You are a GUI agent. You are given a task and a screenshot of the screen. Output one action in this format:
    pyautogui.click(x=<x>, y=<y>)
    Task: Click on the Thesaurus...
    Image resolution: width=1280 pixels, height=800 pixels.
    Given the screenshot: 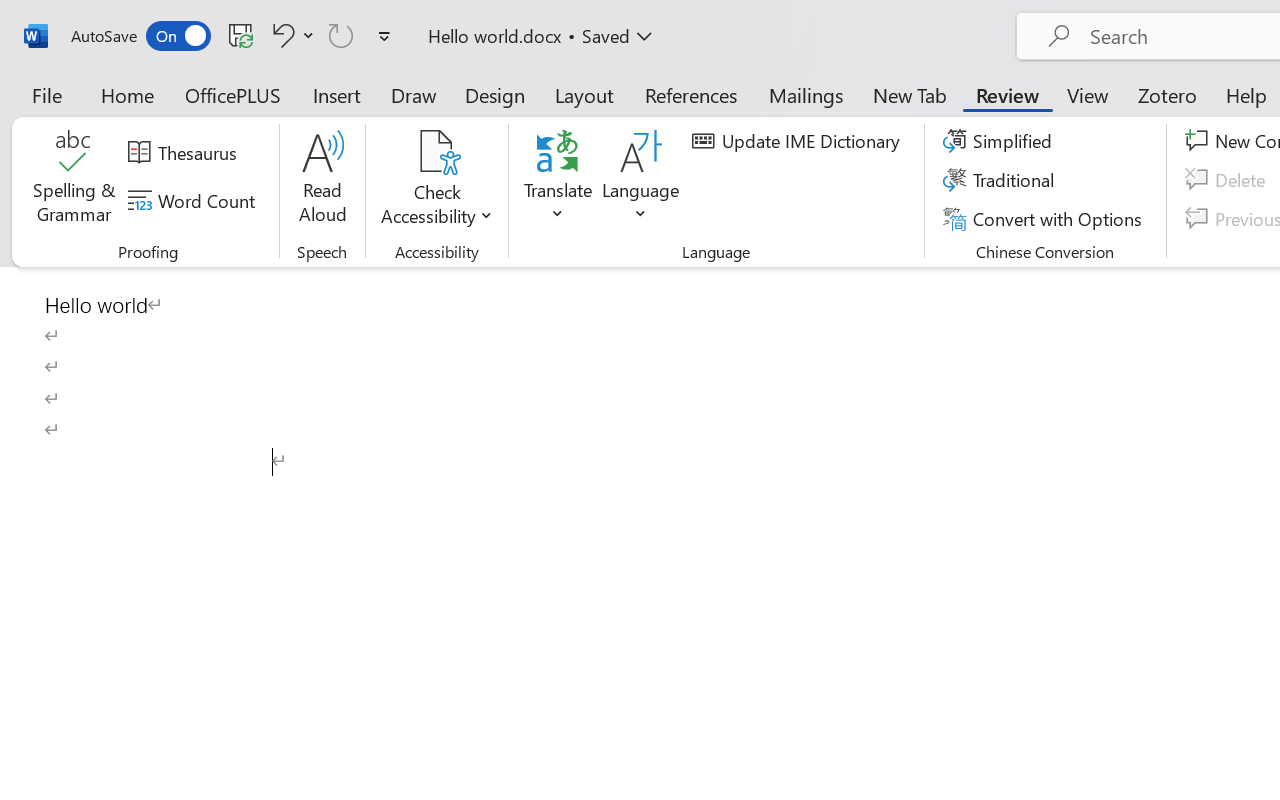 What is the action you would take?
    pyautogui.click(x=185, y=153)
    